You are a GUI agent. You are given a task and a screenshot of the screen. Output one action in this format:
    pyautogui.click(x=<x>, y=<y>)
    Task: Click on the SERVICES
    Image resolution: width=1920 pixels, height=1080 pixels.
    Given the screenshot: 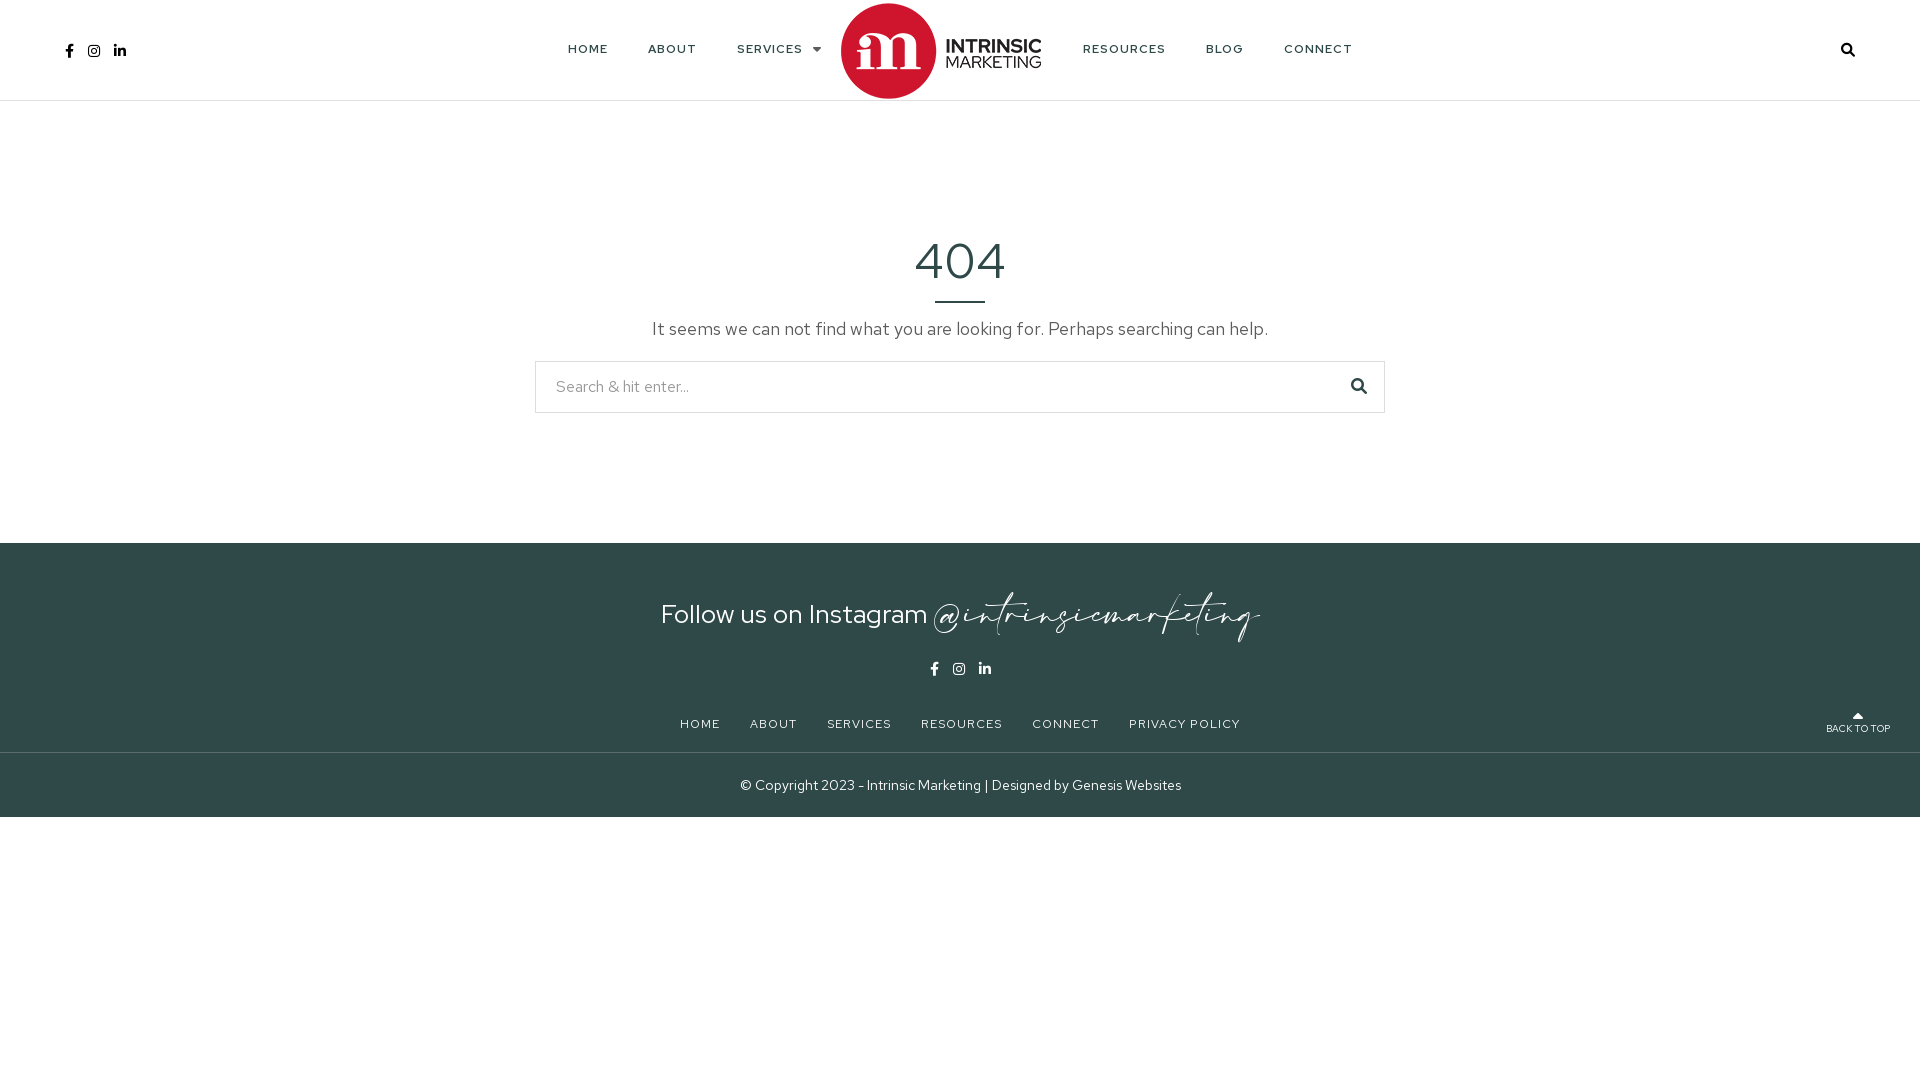 What is the action you would take?
    pyautogui.click(x=769, y=49)
    